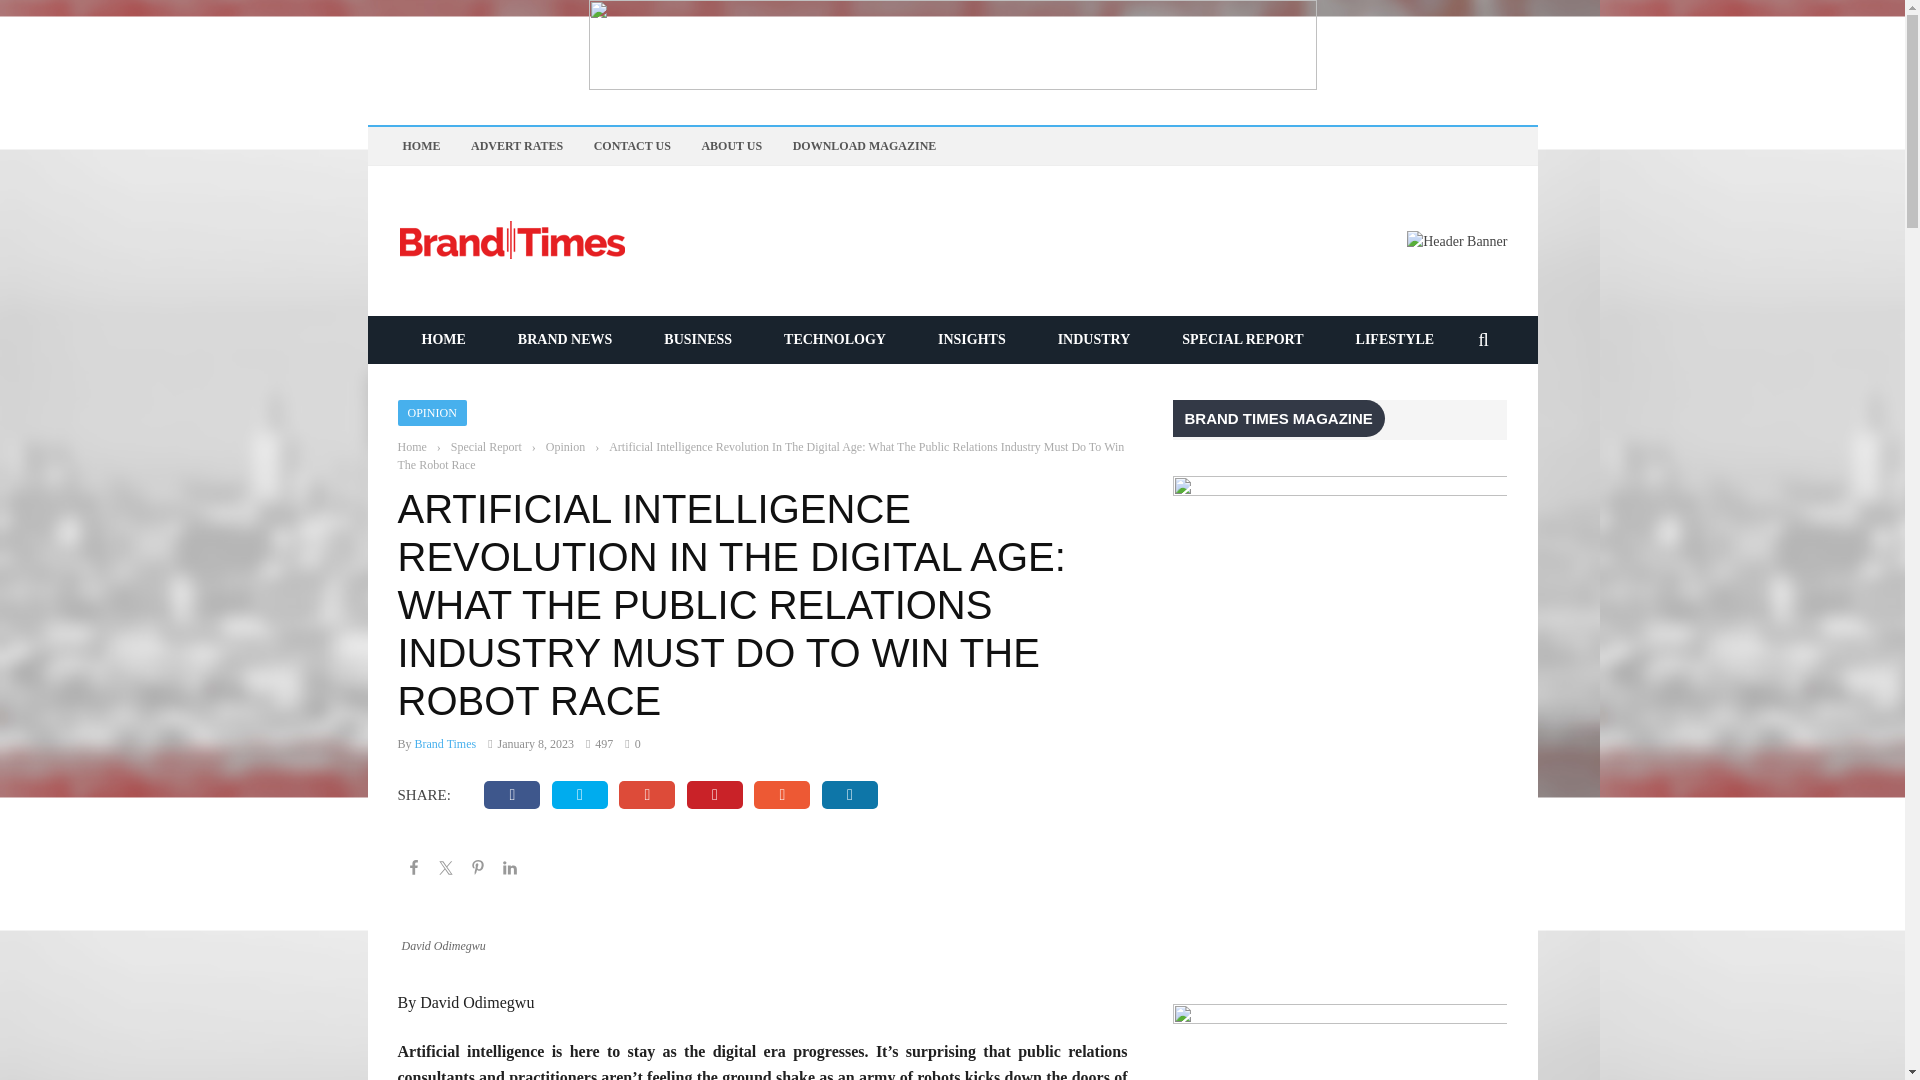  What do you see at coordinates (698, 338) in the screenshot?
I see `BUSINESS` at bounding box center [698, 338].